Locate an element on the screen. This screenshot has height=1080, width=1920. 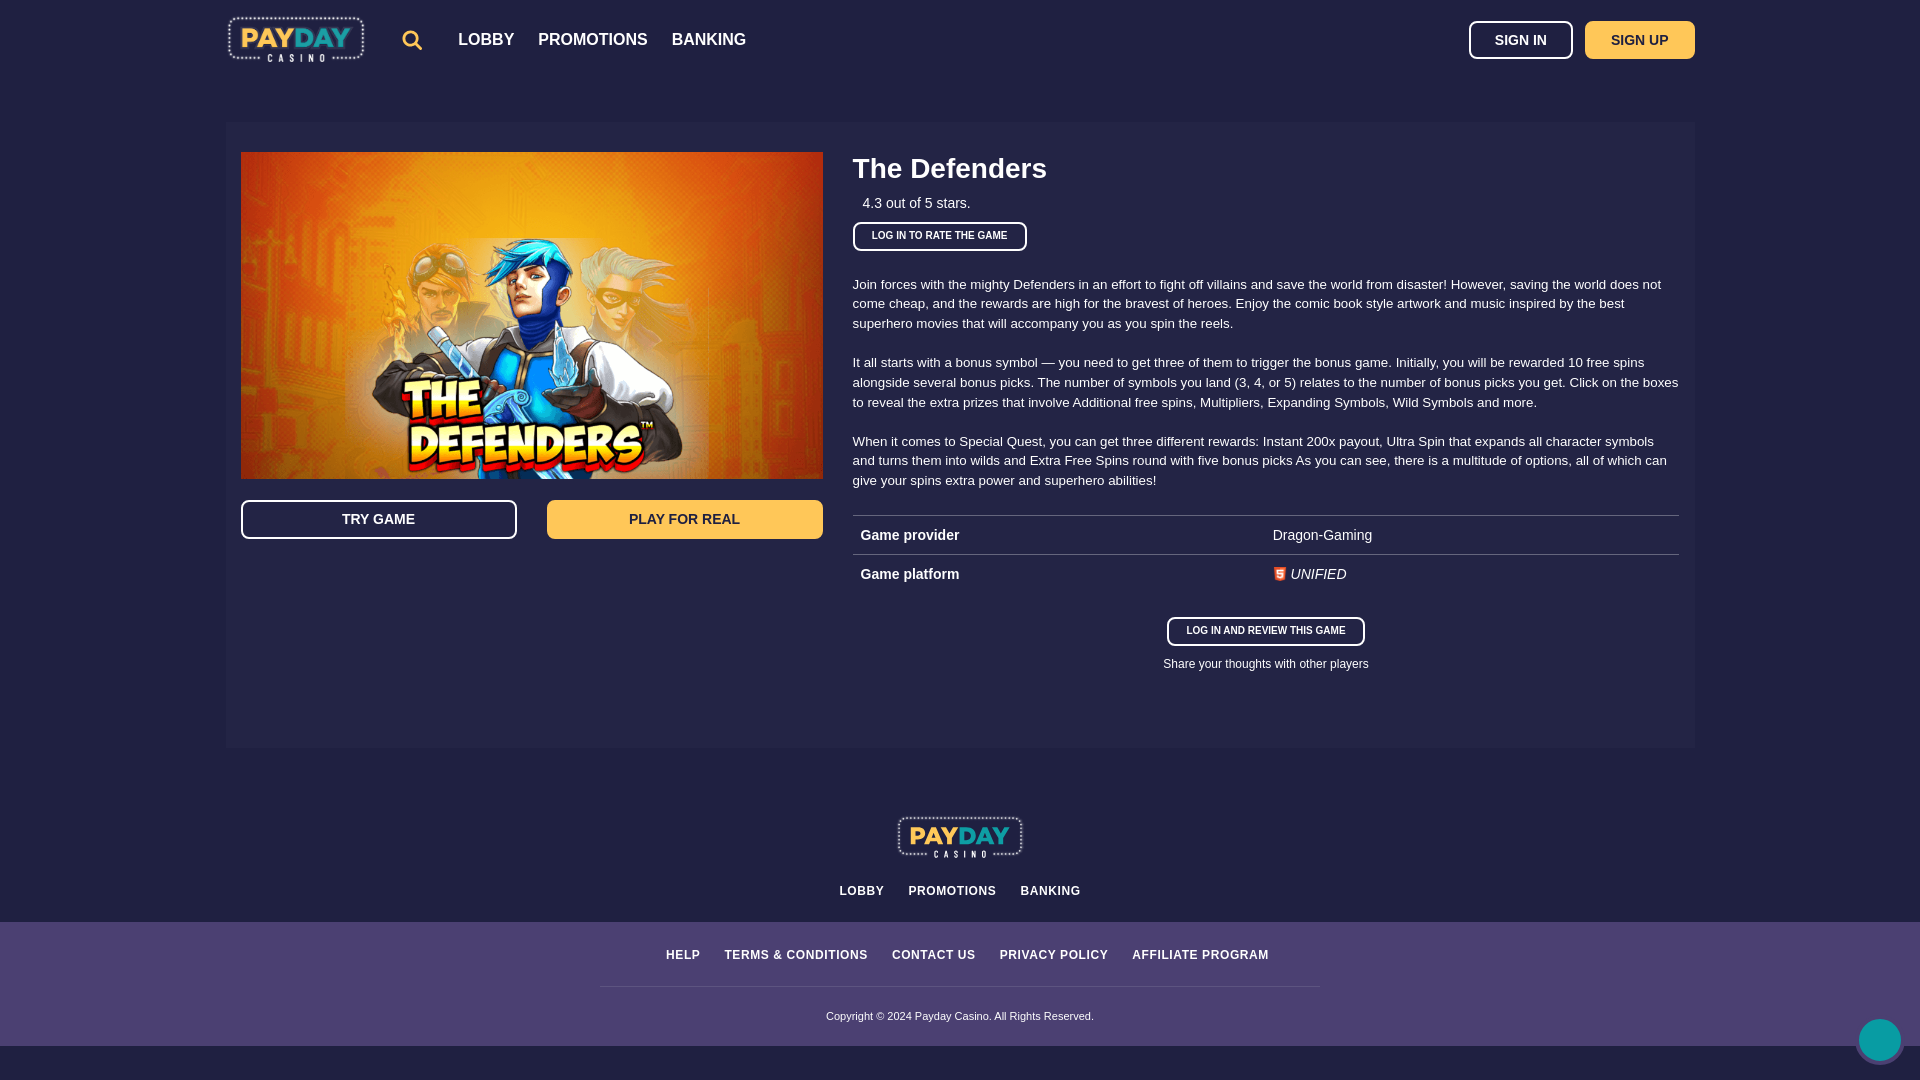
PROMOTIONS is located at coordinates (592, 40).